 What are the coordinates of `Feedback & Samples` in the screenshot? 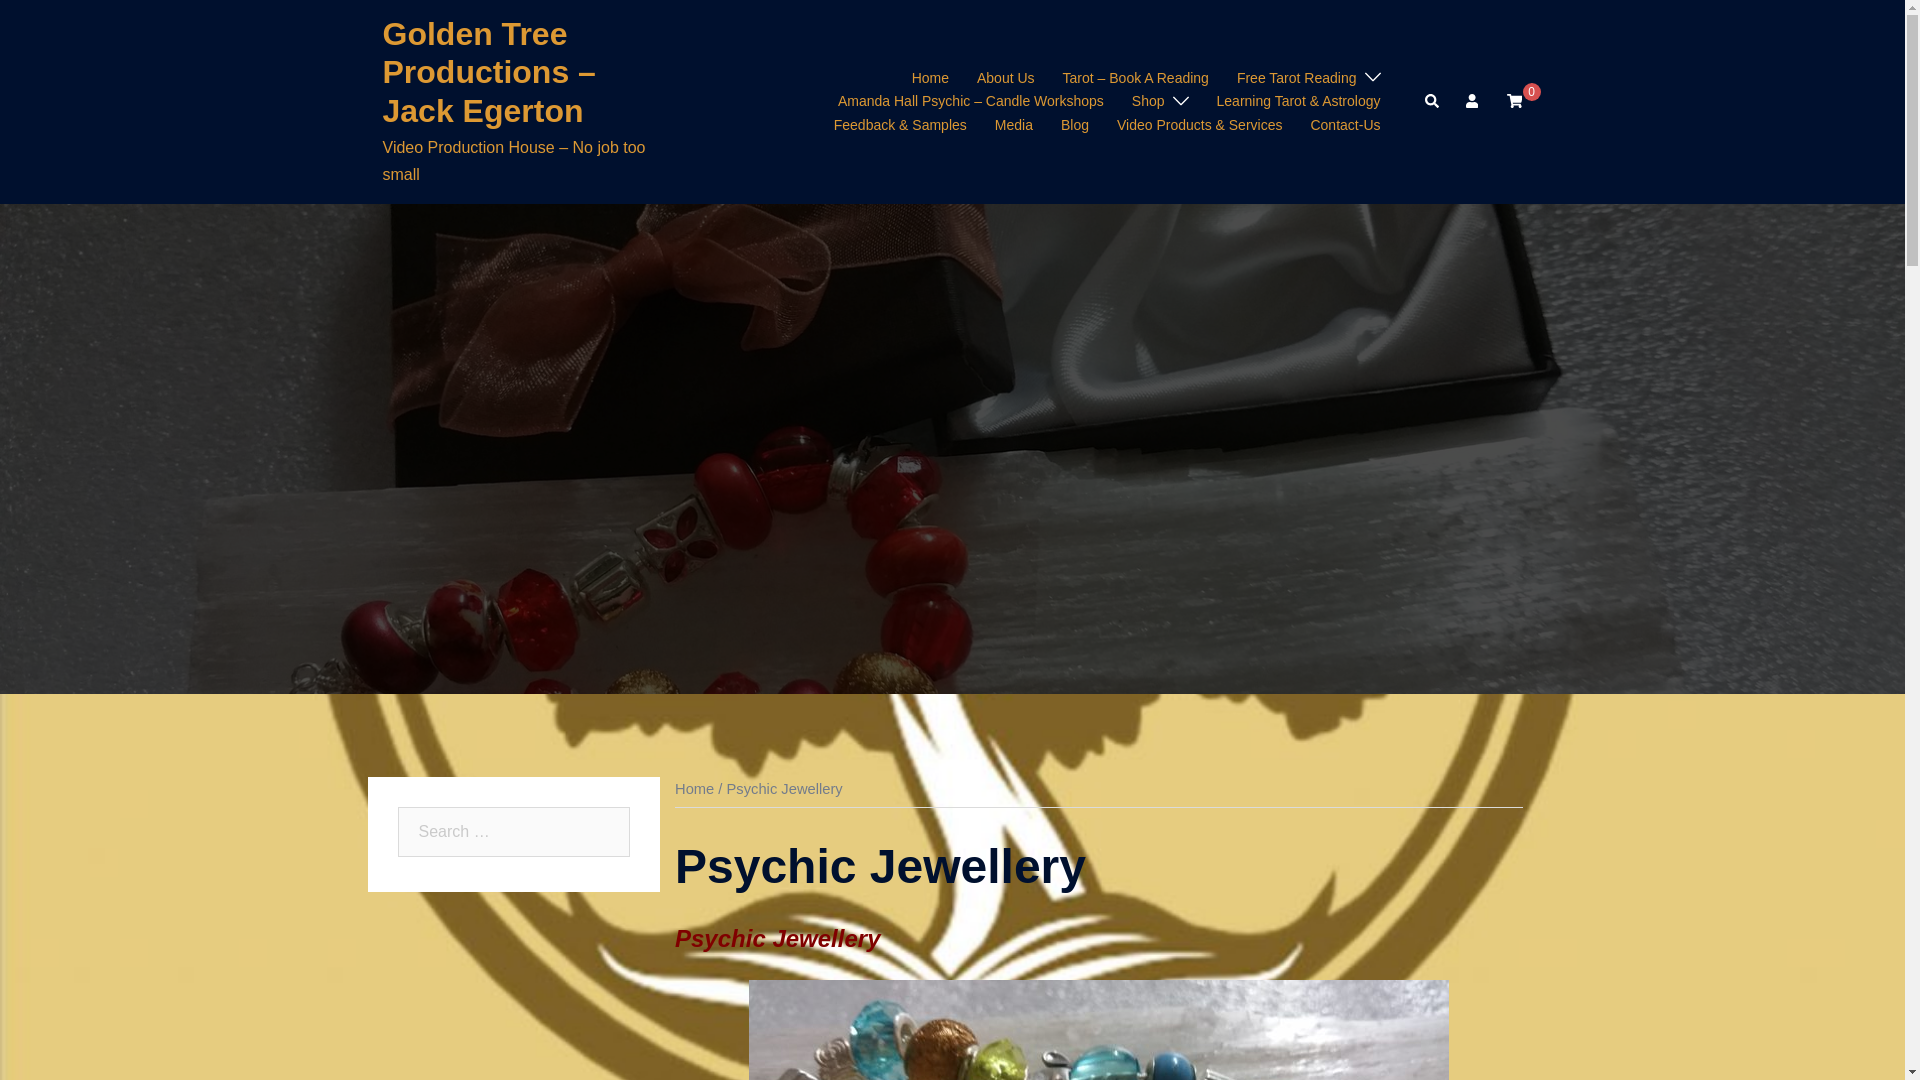 It's located at (900, 126).